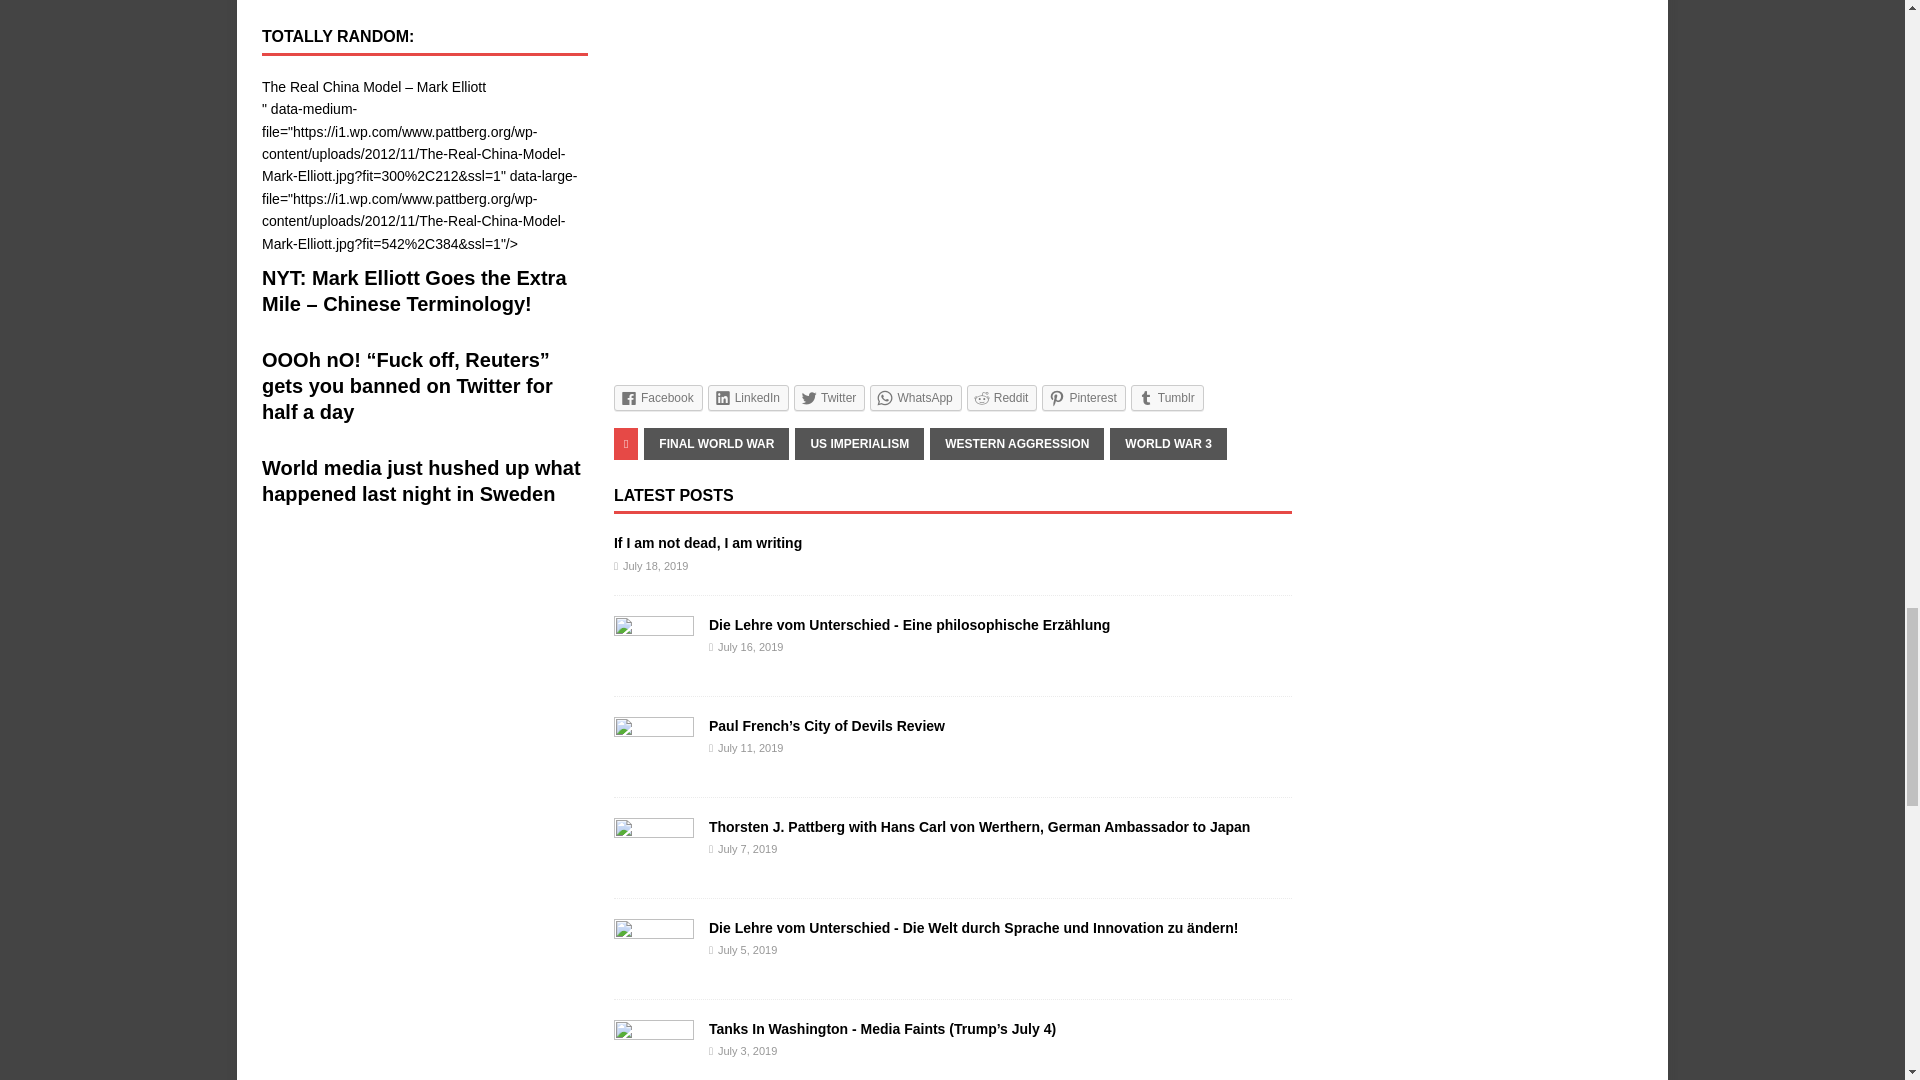 This screenshot has width=1920, height=1080. I want to click on Click to share on Tumblr, so click(1166, 398).